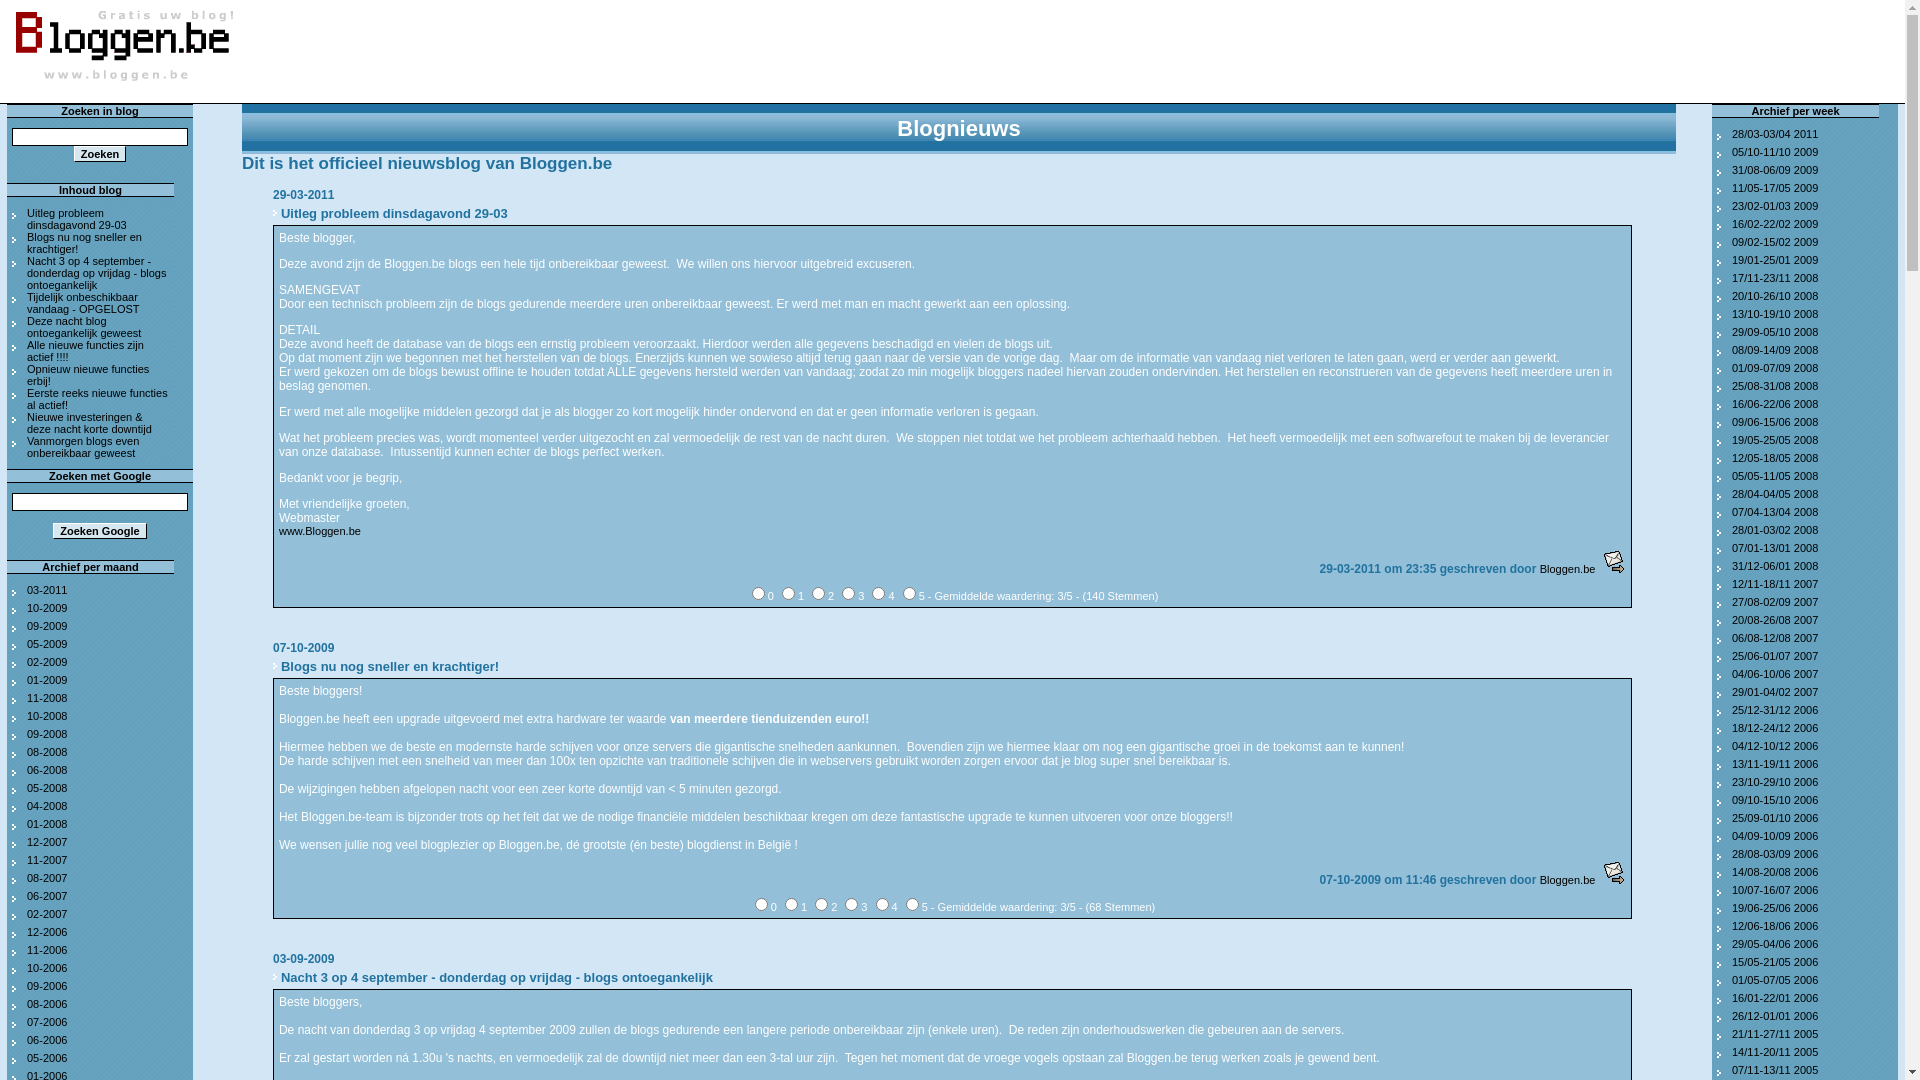 This screenshot has width=1920, height=1080. I want to click on 01/05-07/05 2006, so click(1775, 980).